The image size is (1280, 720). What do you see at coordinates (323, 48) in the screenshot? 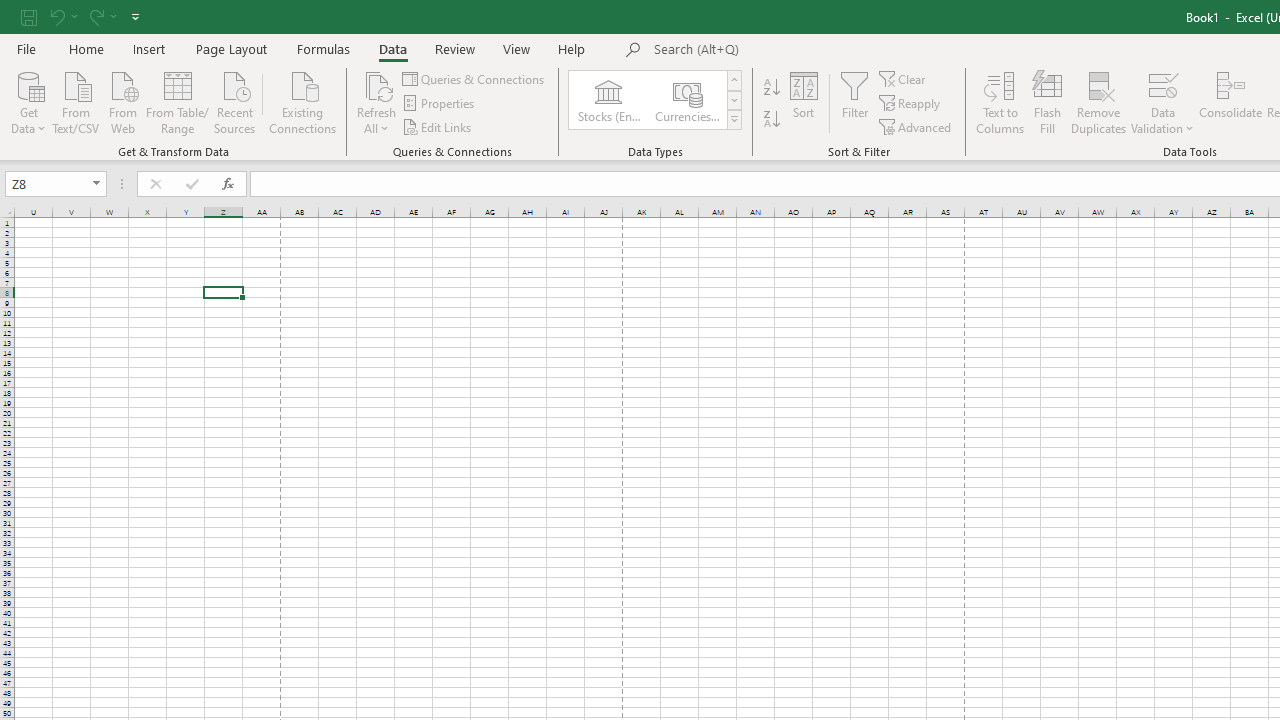
I see `Formulas` at bounding box center [323, 48].